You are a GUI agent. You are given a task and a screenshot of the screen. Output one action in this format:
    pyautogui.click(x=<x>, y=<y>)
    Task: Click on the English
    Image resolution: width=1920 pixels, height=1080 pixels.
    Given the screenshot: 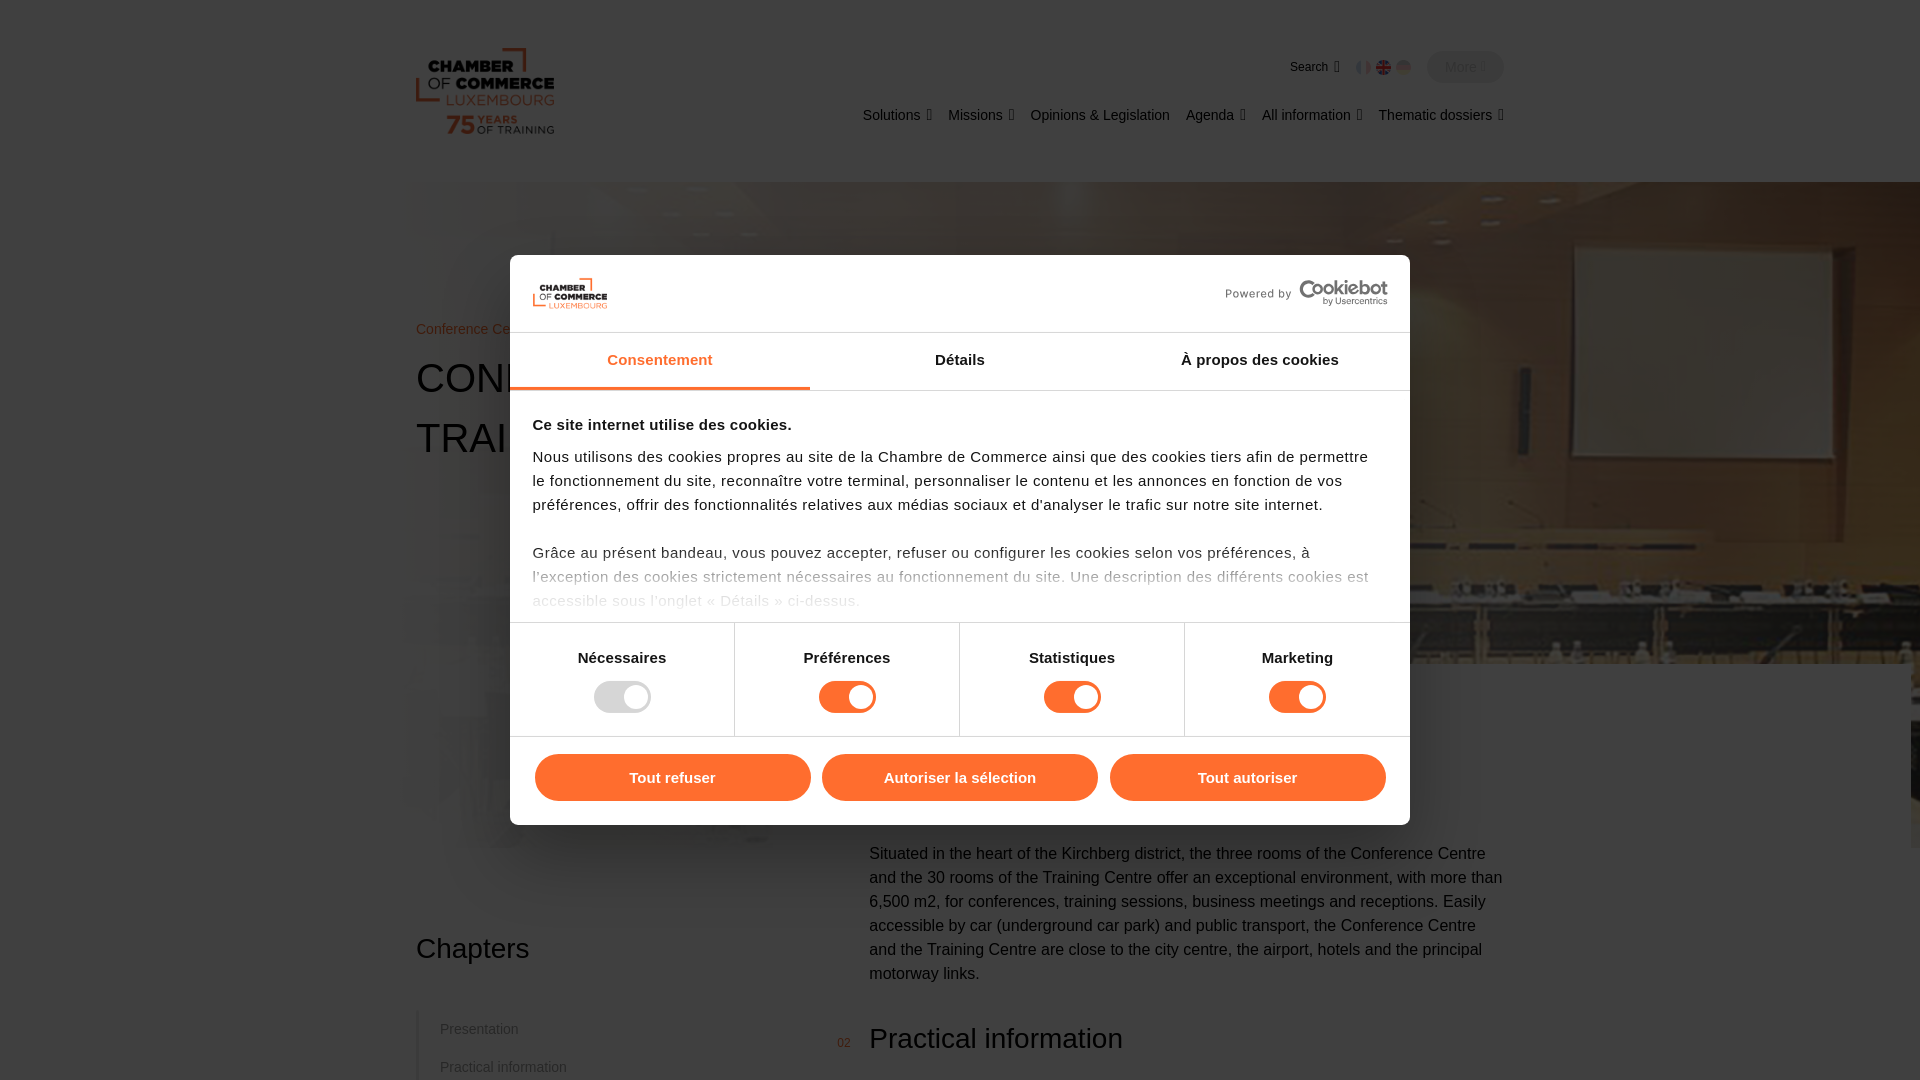 What is the action you would take?
    pyautogui.click(x=1383, y=67)
    